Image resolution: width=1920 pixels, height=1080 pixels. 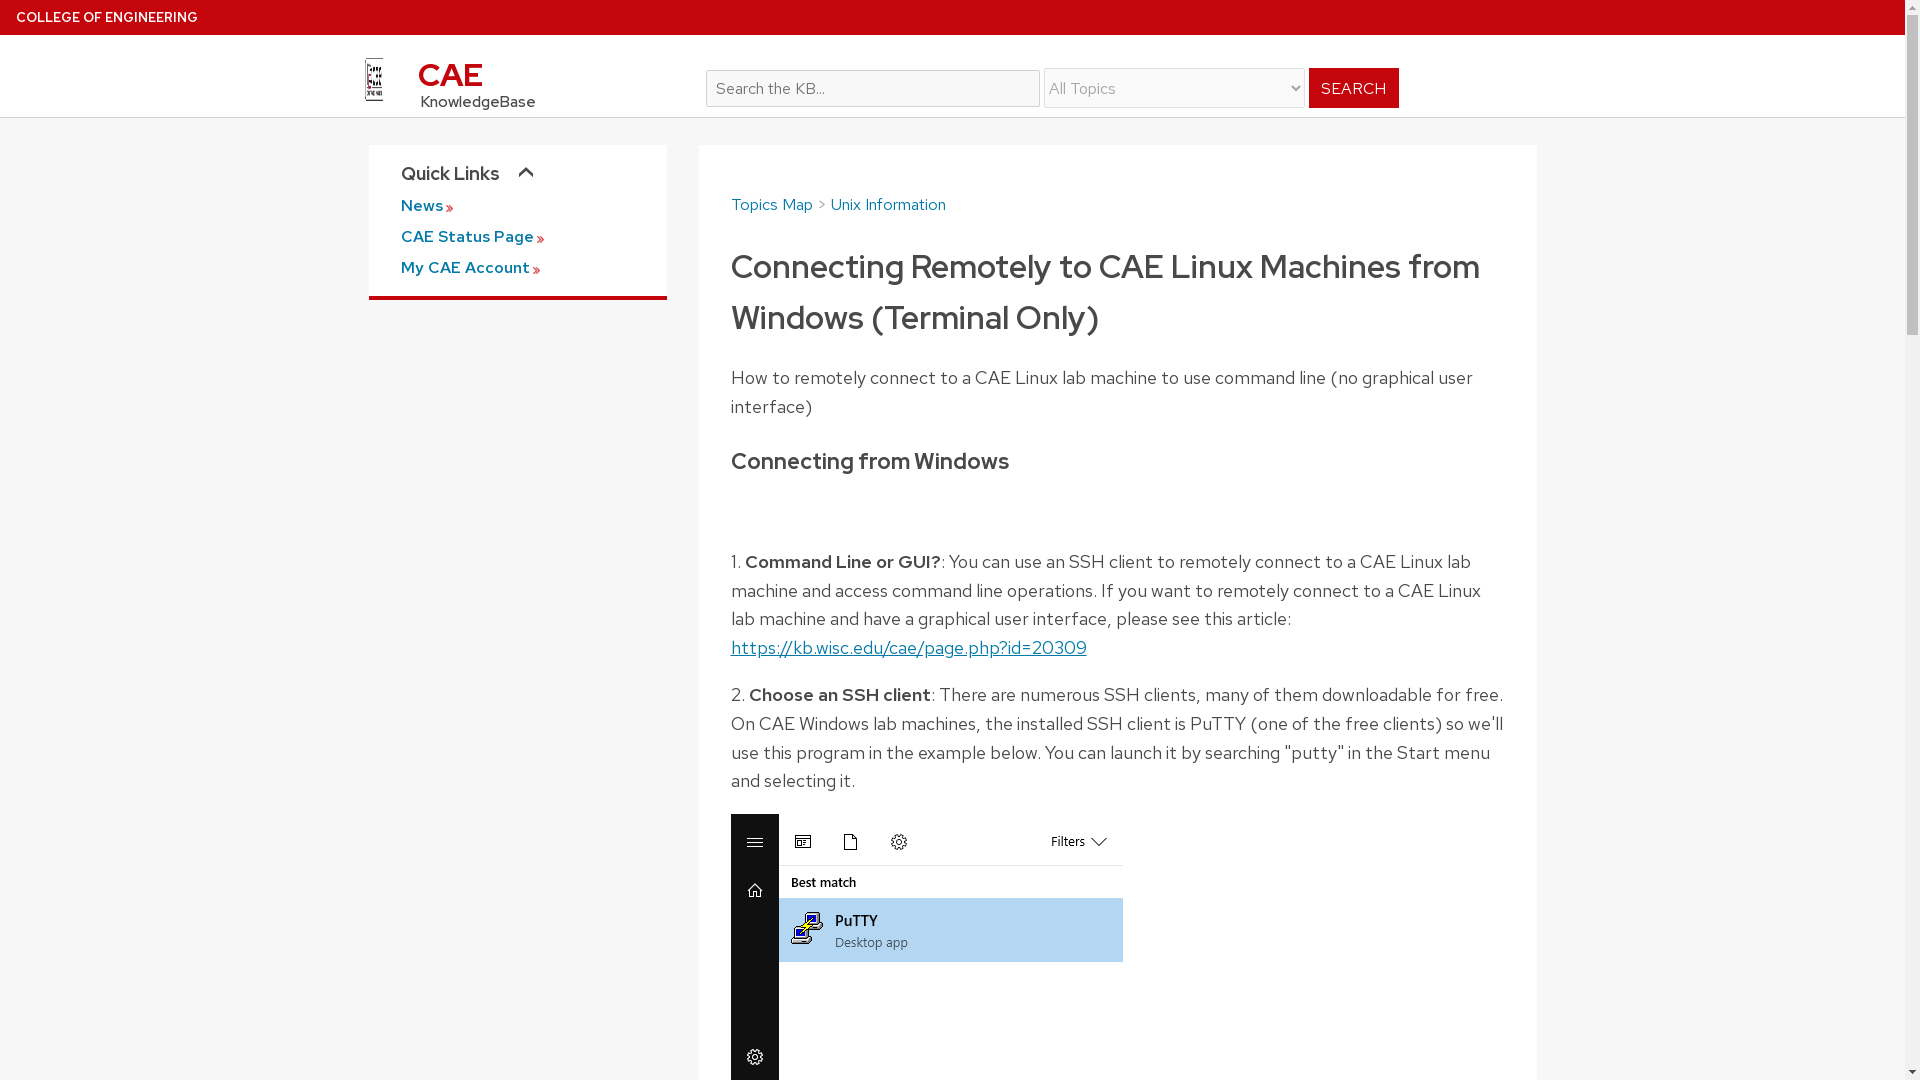 What do you see at coordinates (770, 204) in the screenshot?
I see `Topics Map` at bounding box center [770, 204].